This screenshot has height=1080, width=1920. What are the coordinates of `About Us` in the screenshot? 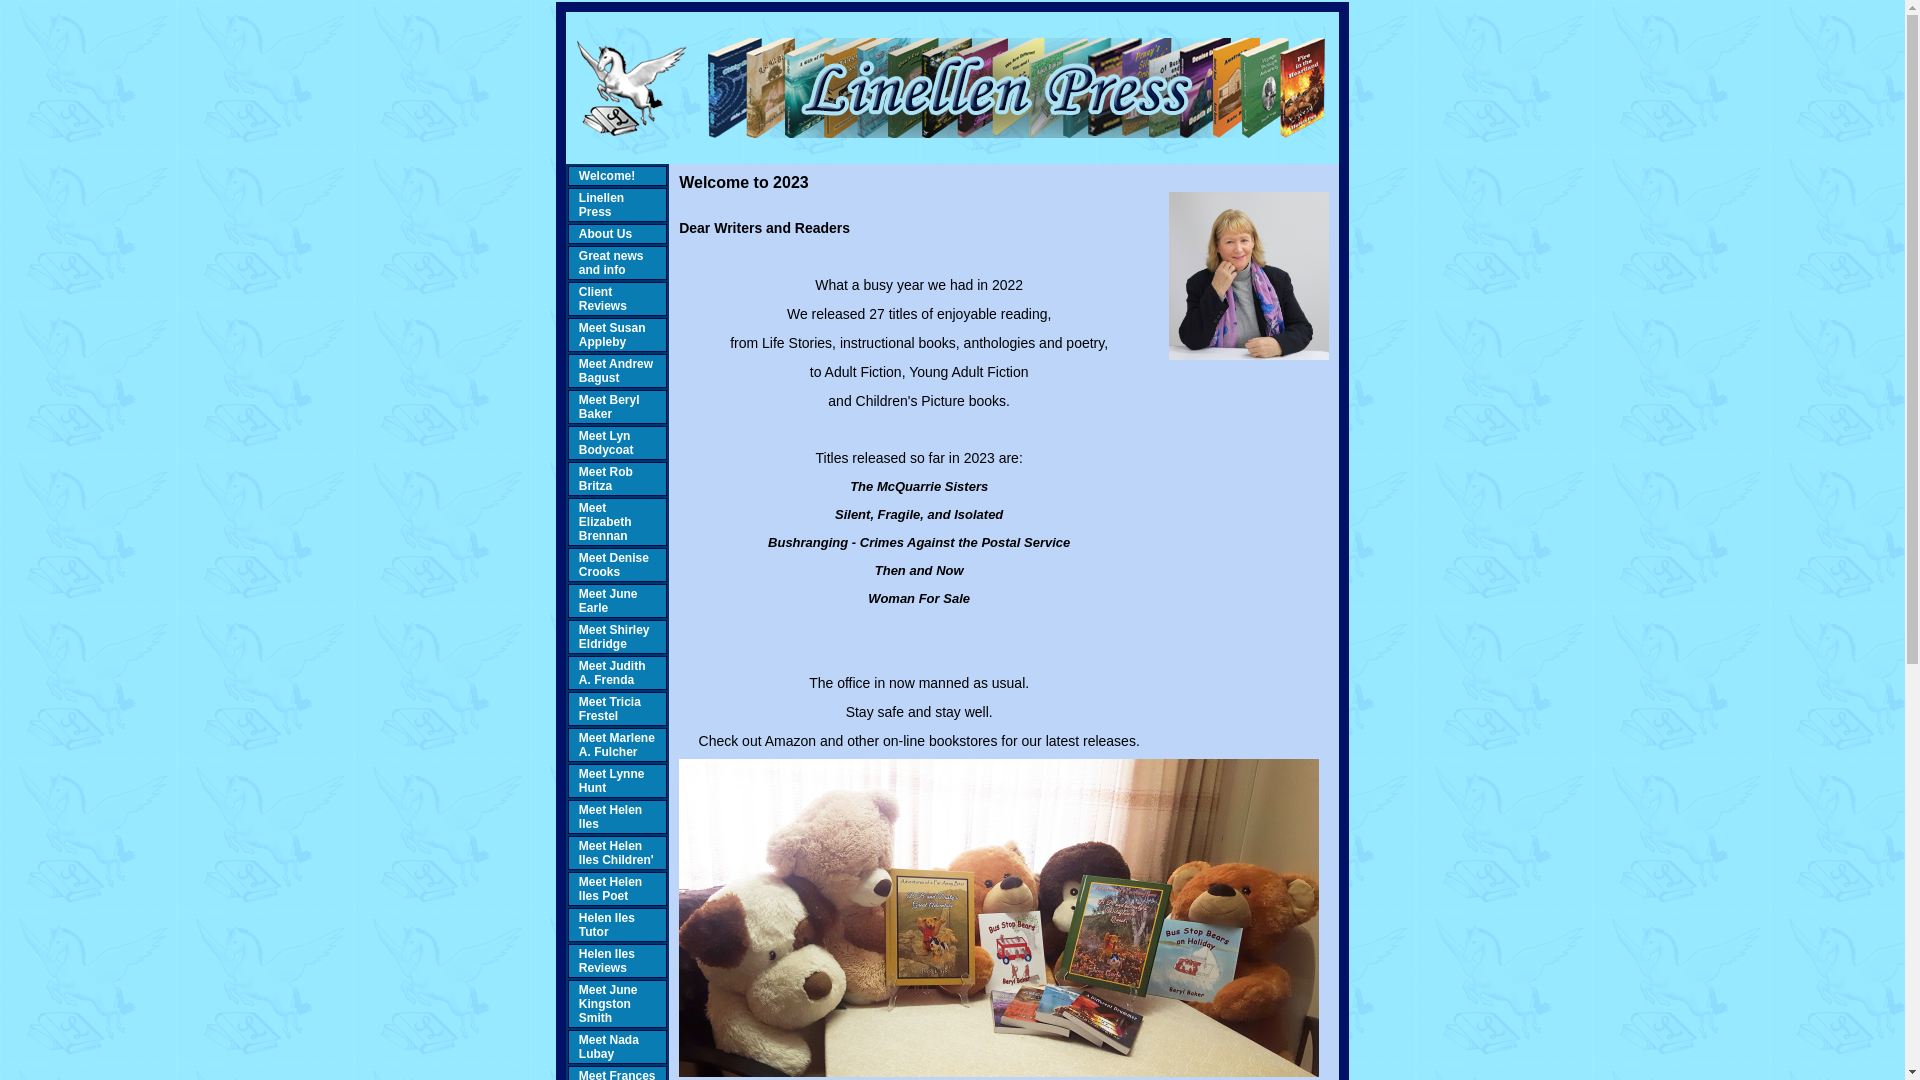 It's located at (606, 234).